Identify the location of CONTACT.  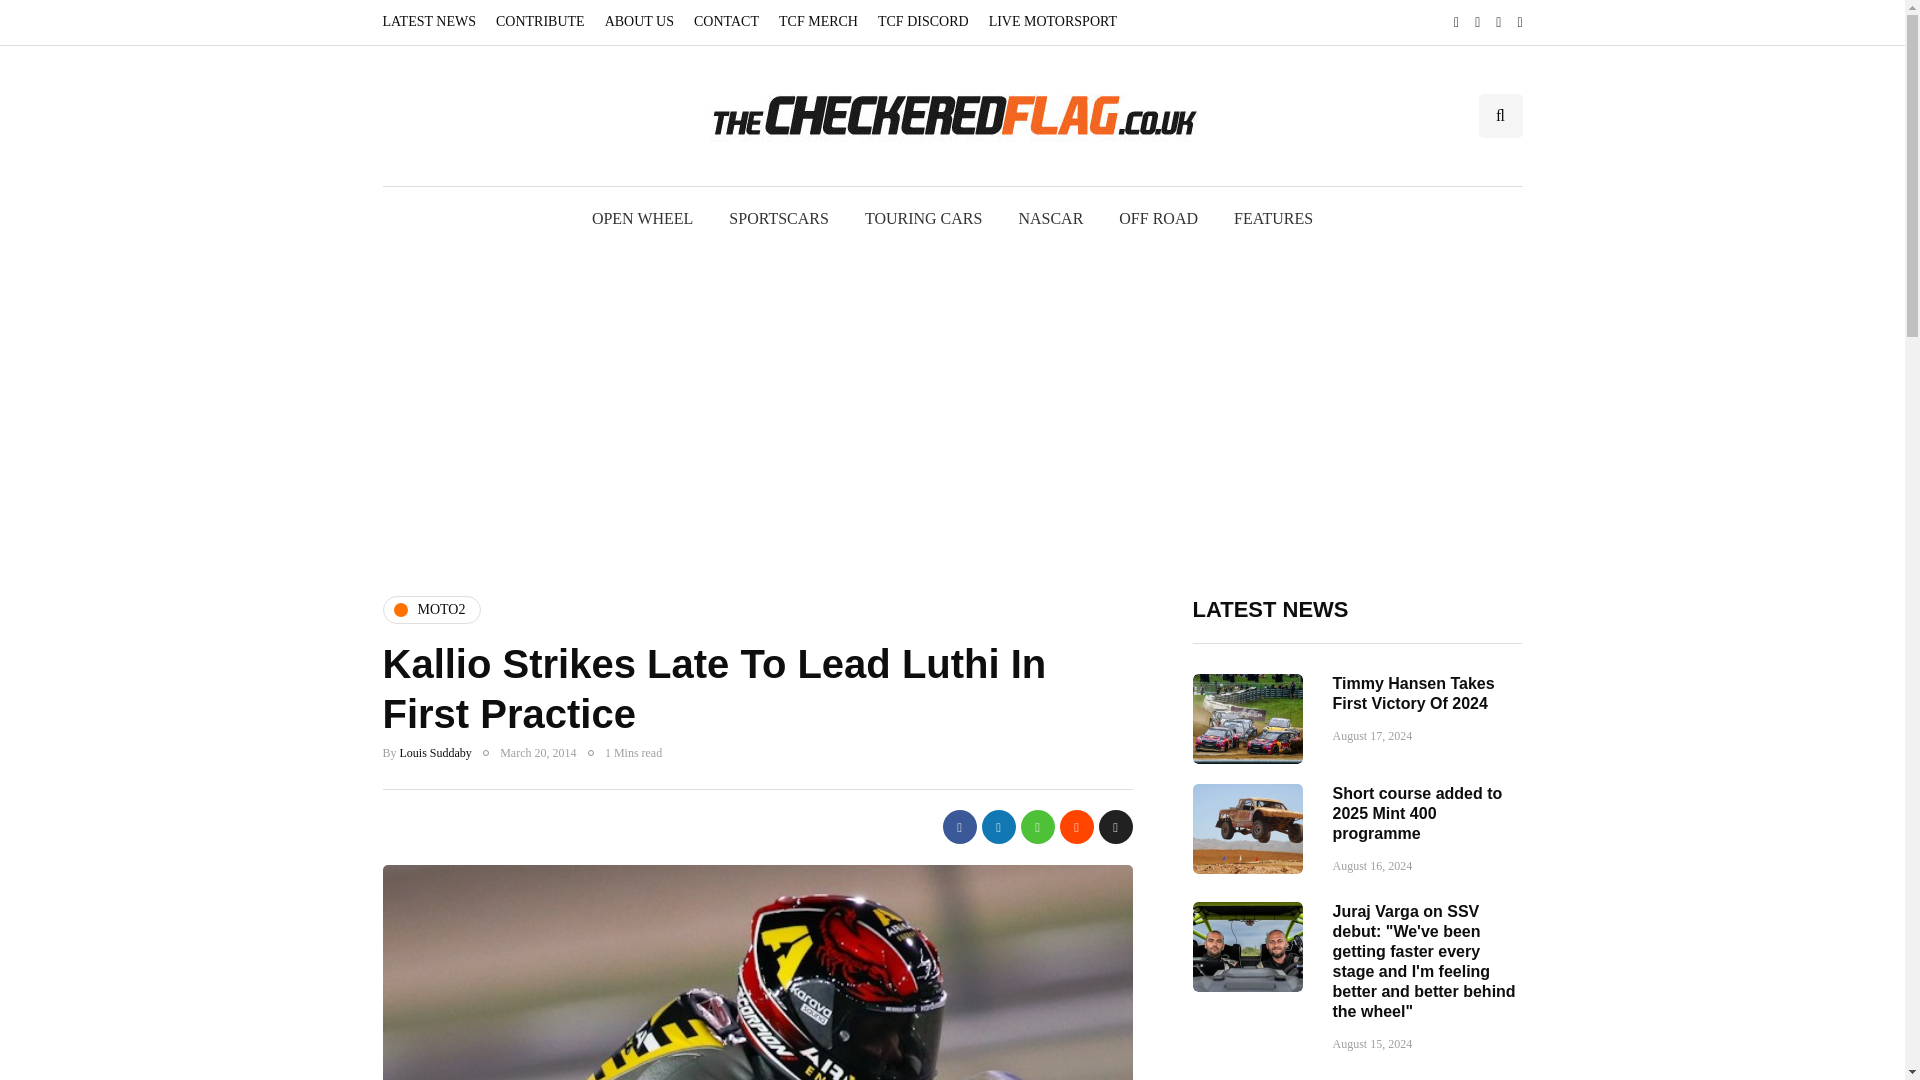
(726, 22).